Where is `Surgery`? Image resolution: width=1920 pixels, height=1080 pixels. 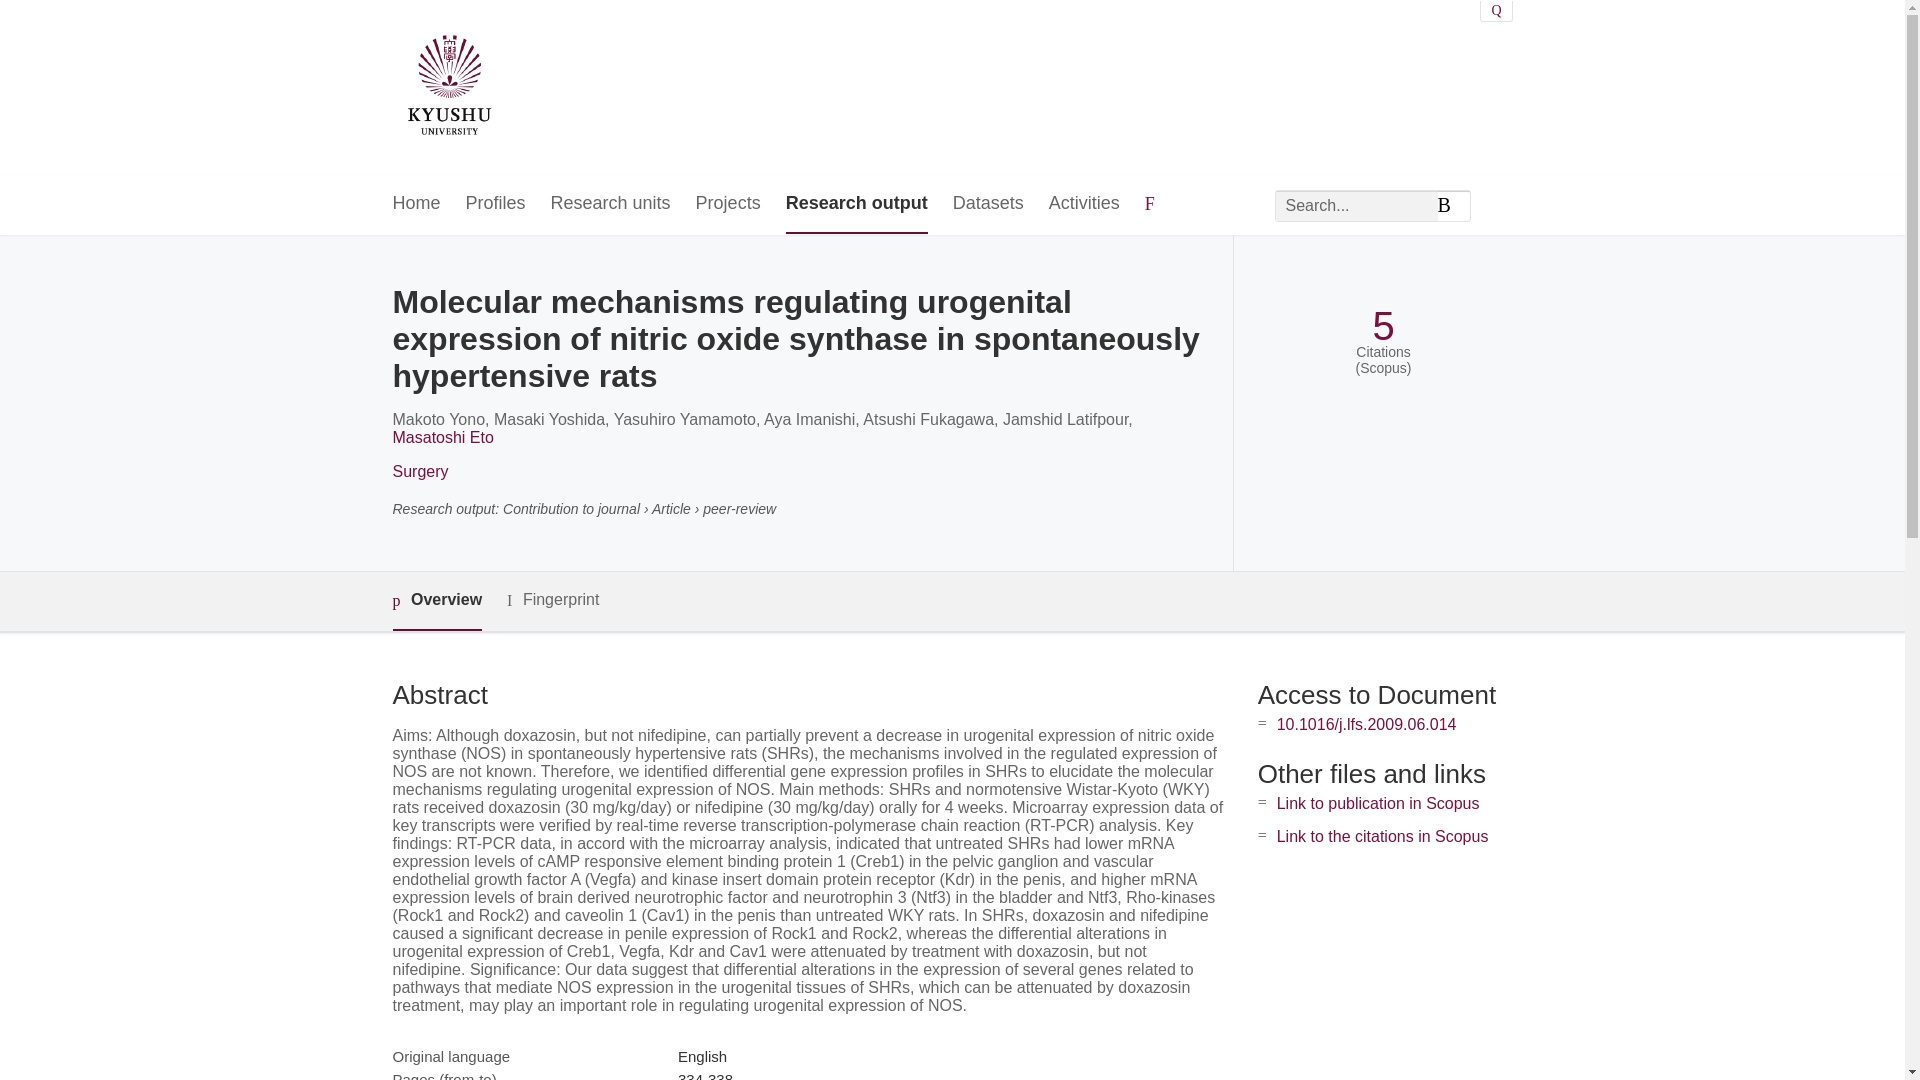 Surgery is located at coordinates (419, 471).